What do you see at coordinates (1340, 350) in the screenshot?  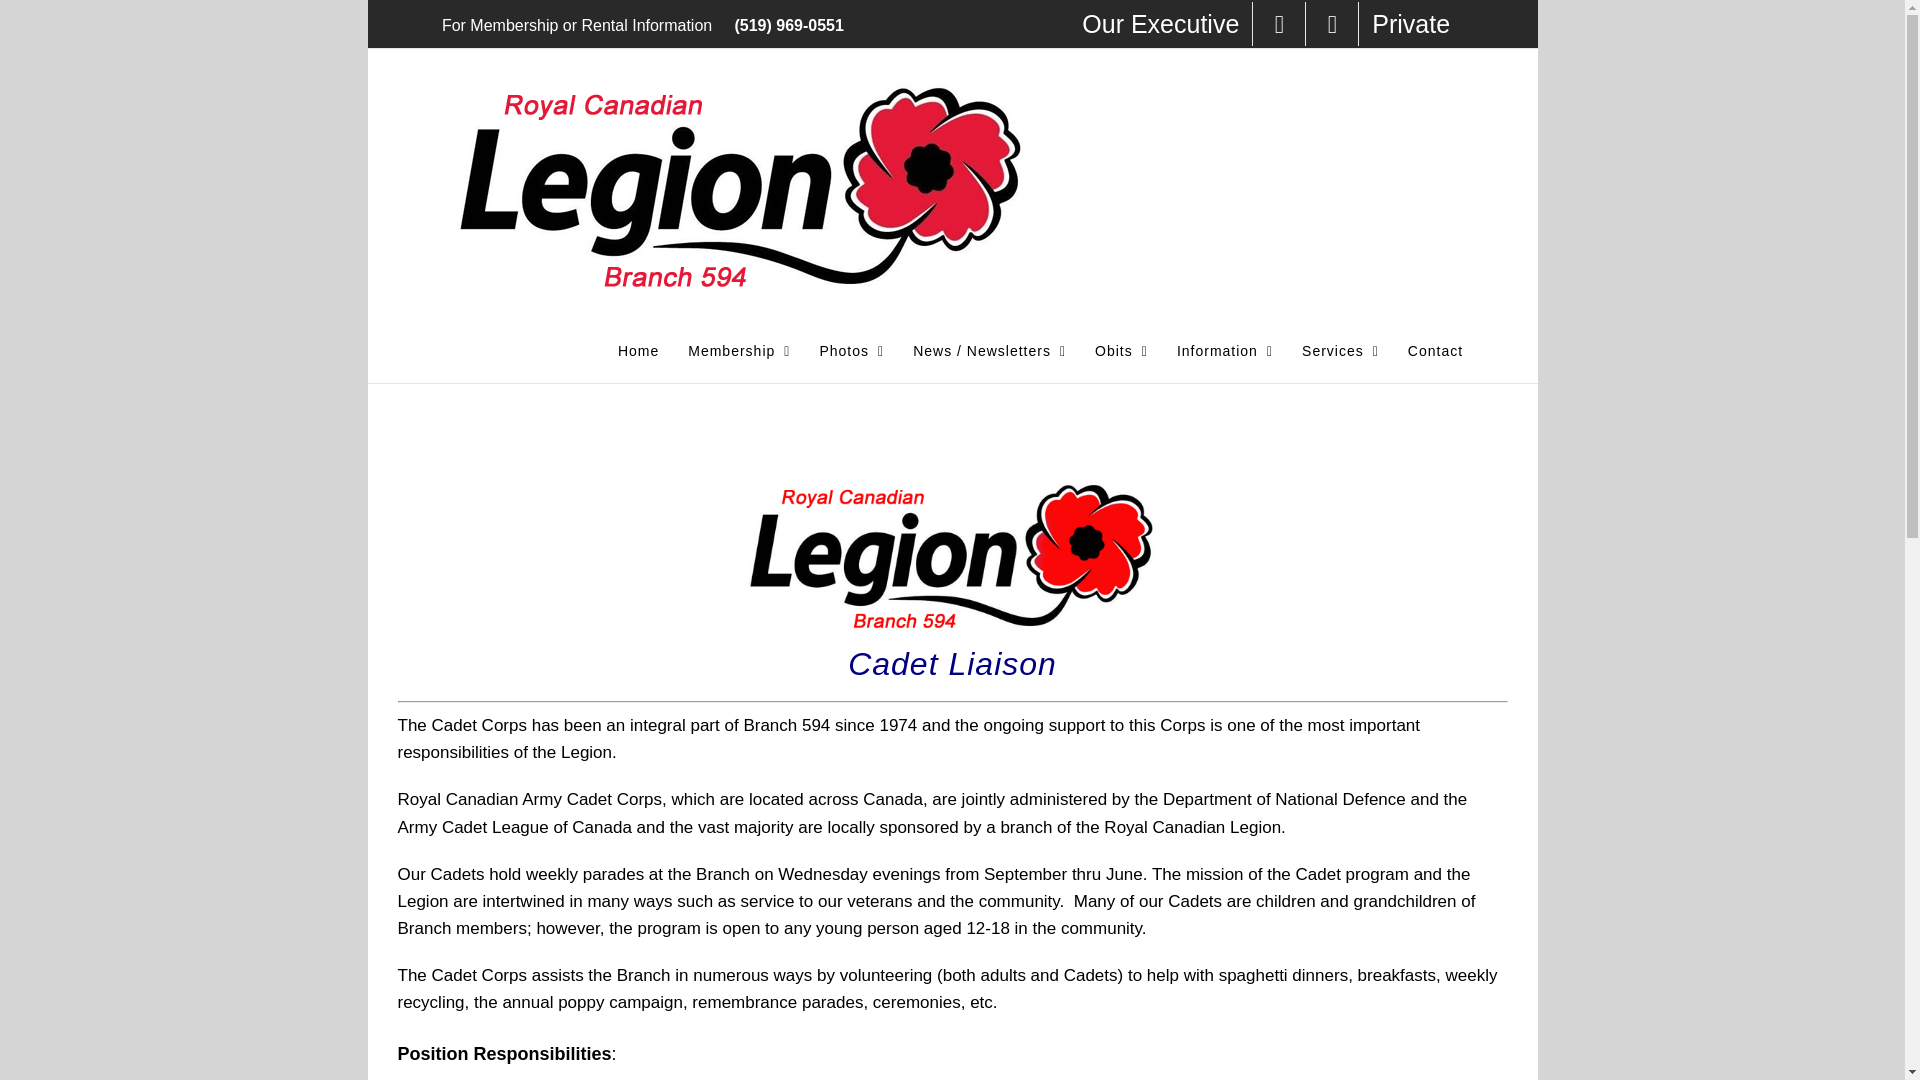 I see `Services` at bounding box center [1340, 350].